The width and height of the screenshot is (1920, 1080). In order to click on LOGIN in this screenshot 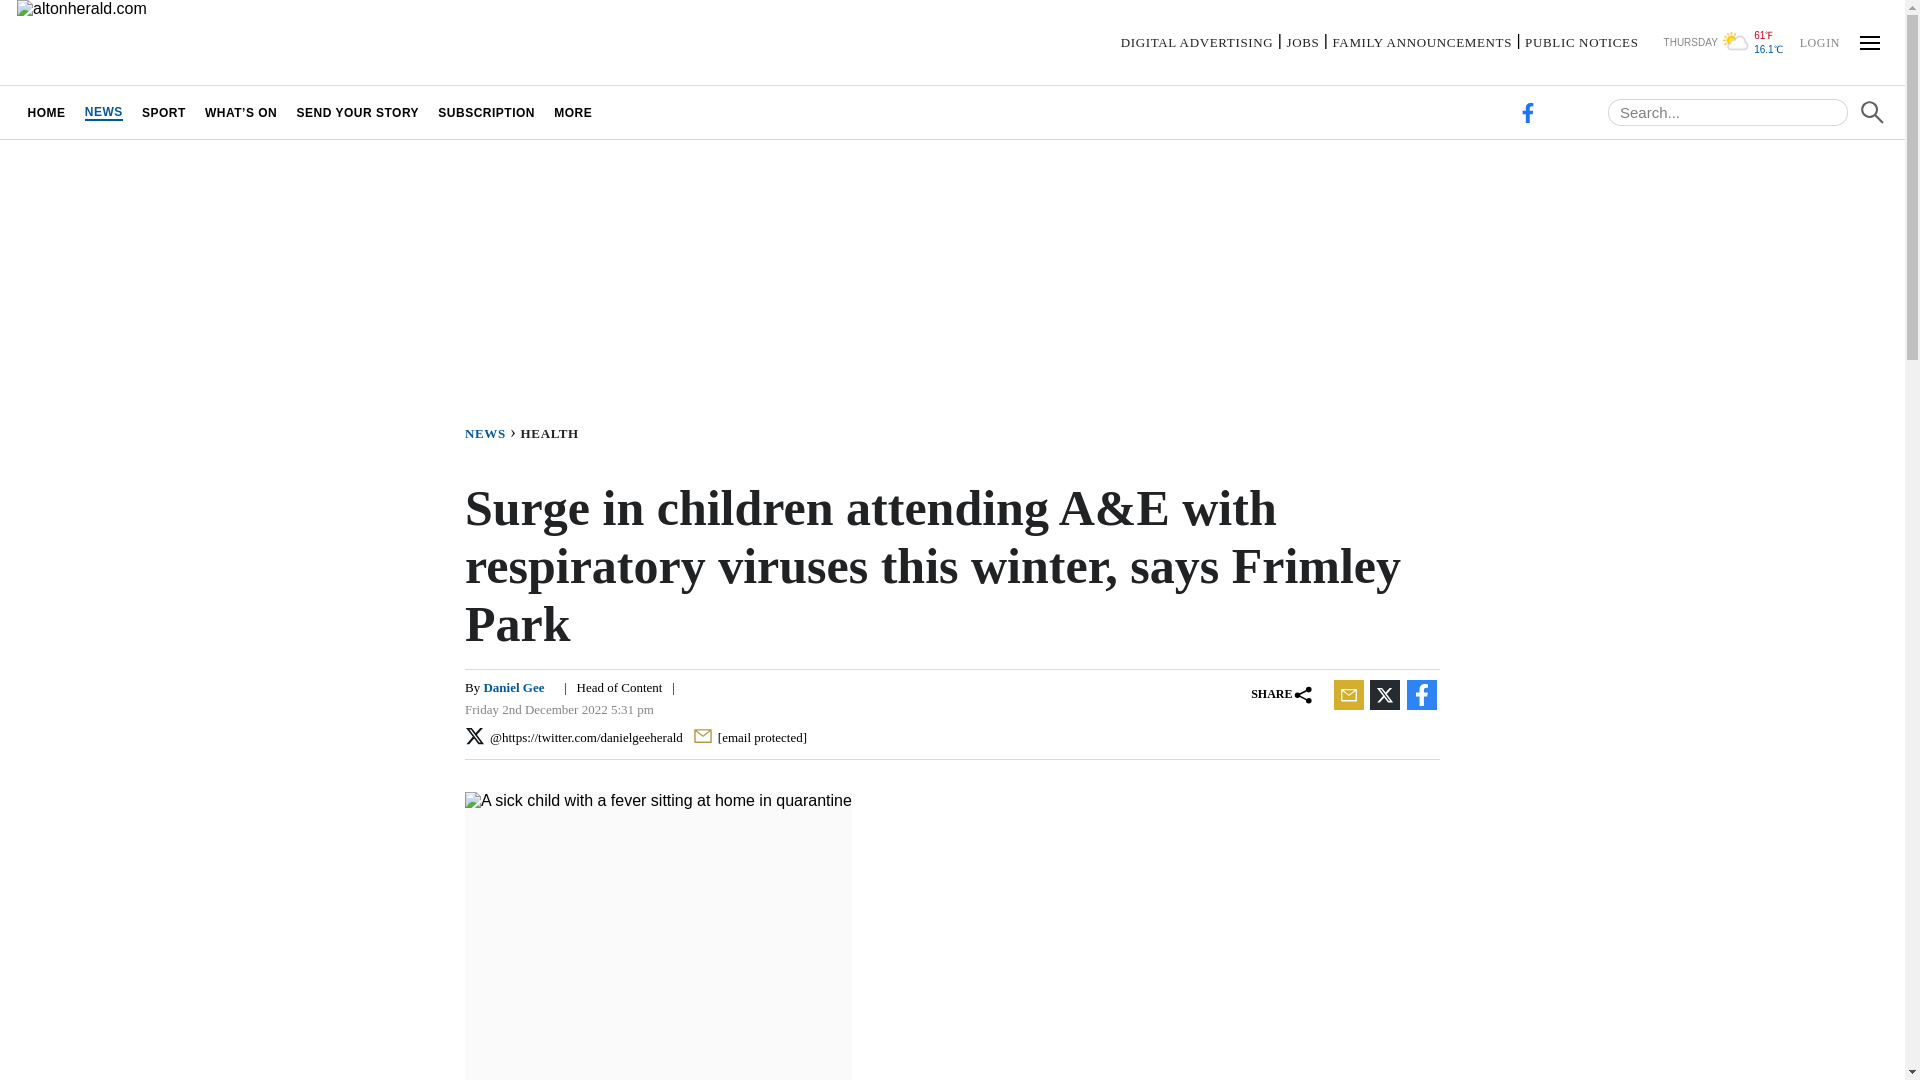, I will do `click(1819, 41)`.